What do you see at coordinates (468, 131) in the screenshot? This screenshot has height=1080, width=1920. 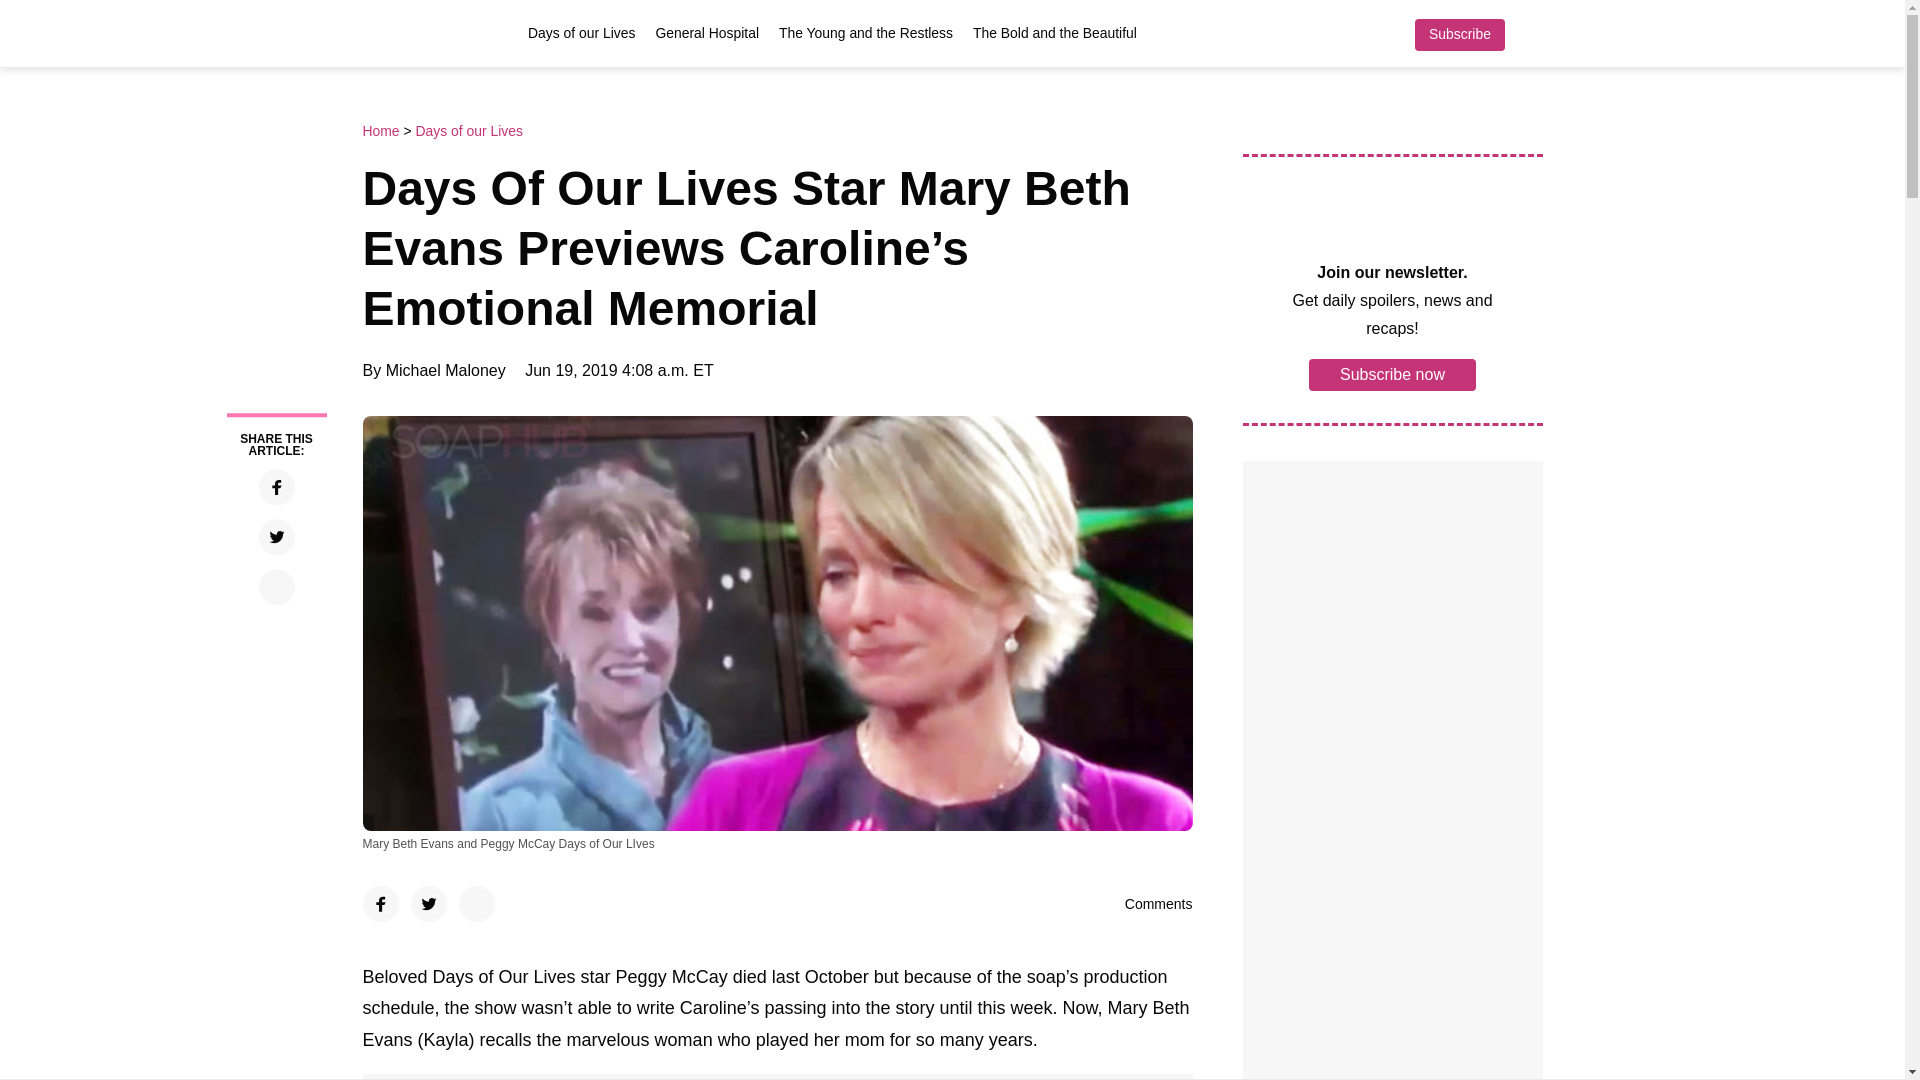 I see `Days of our Lives` at bounding box center [468, 131].